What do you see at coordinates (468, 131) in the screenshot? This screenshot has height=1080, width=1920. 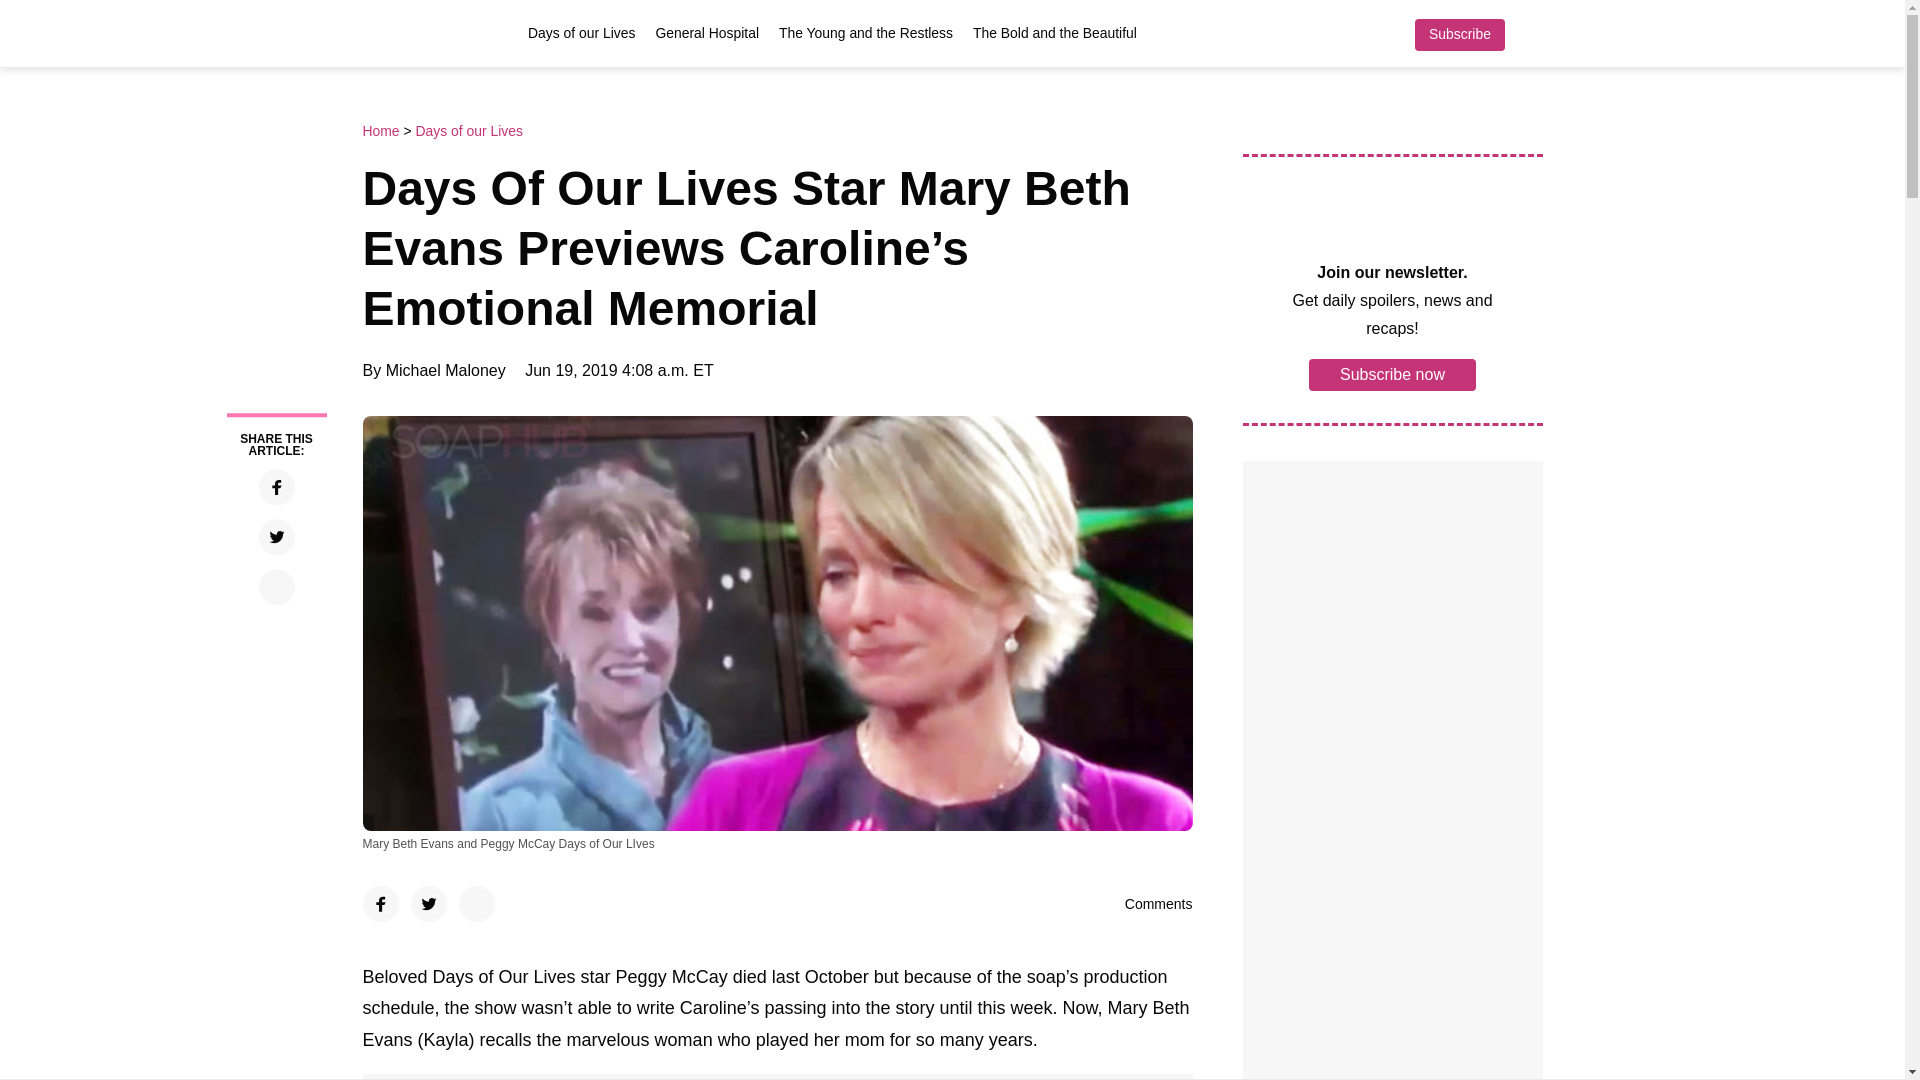 I see `Days of our Lives` at bounding box center [468, 131].